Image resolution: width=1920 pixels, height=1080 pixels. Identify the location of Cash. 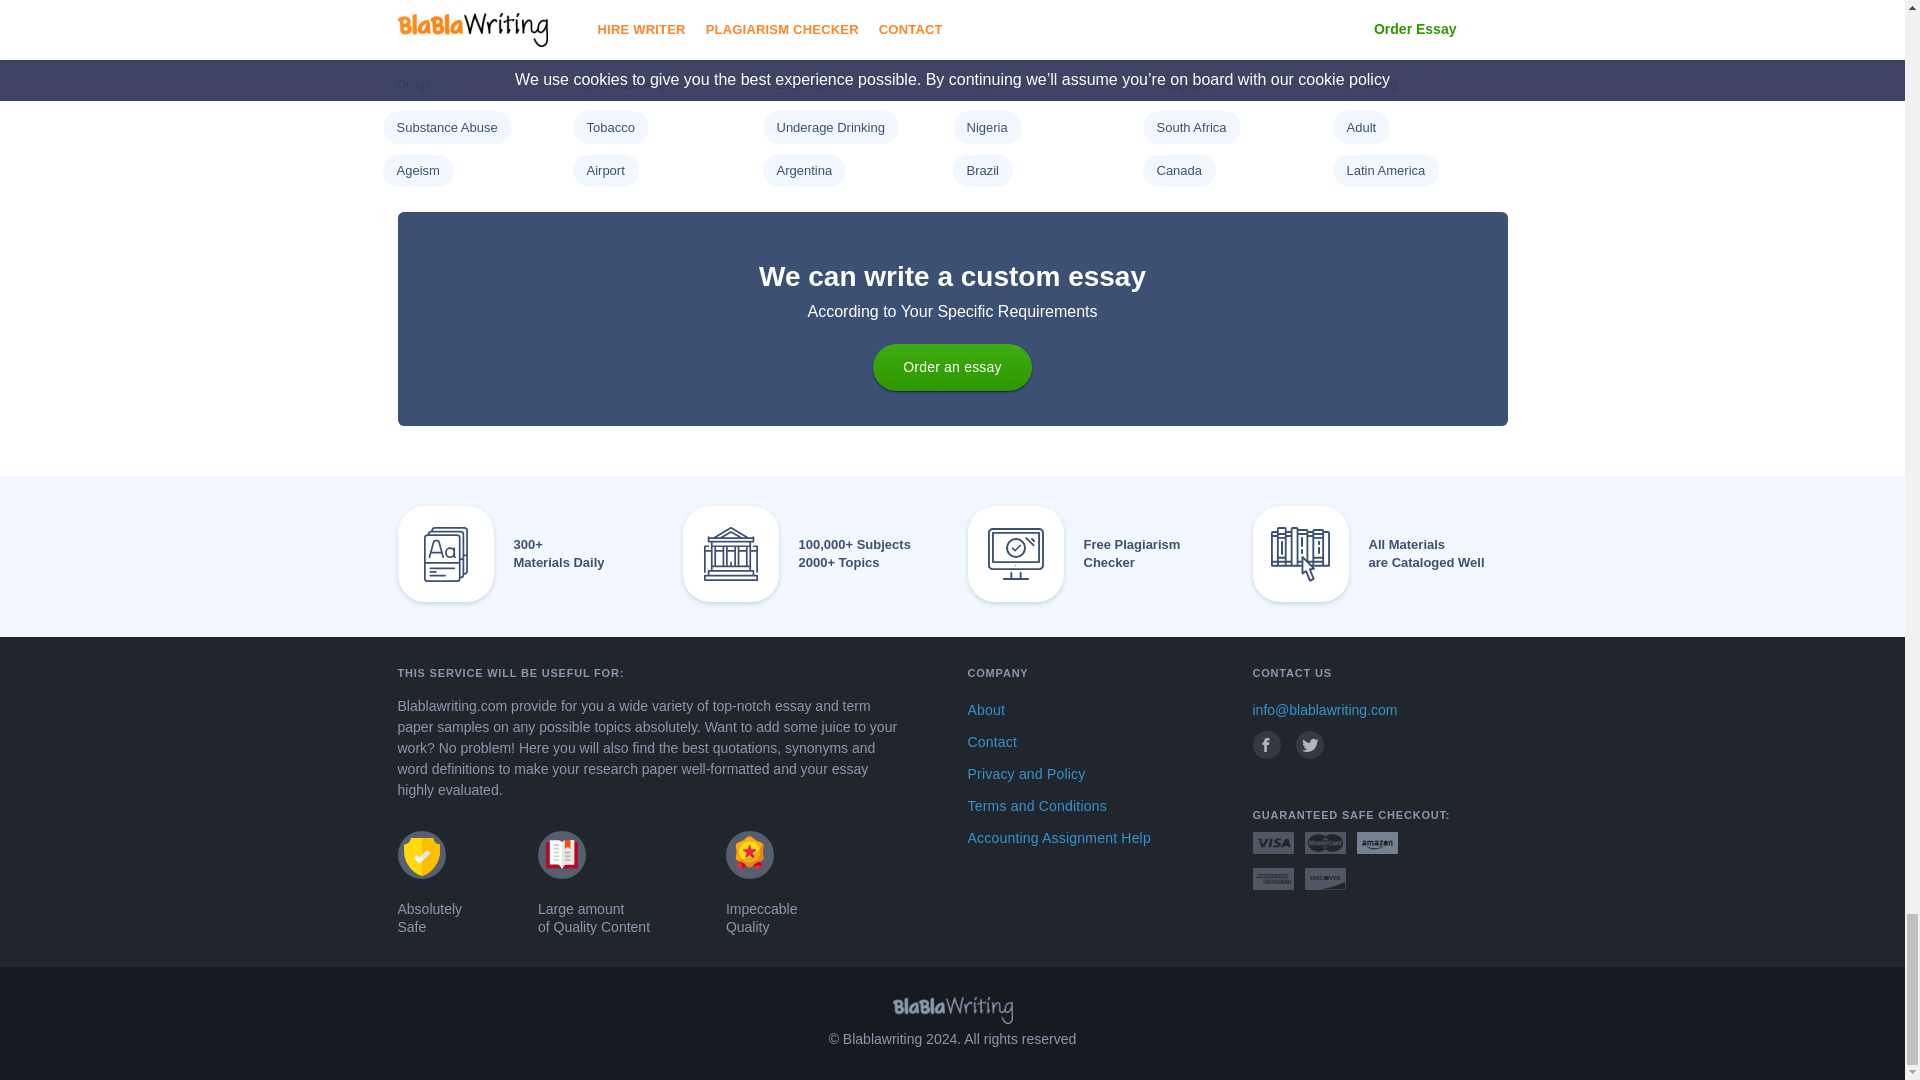
(980, 3).